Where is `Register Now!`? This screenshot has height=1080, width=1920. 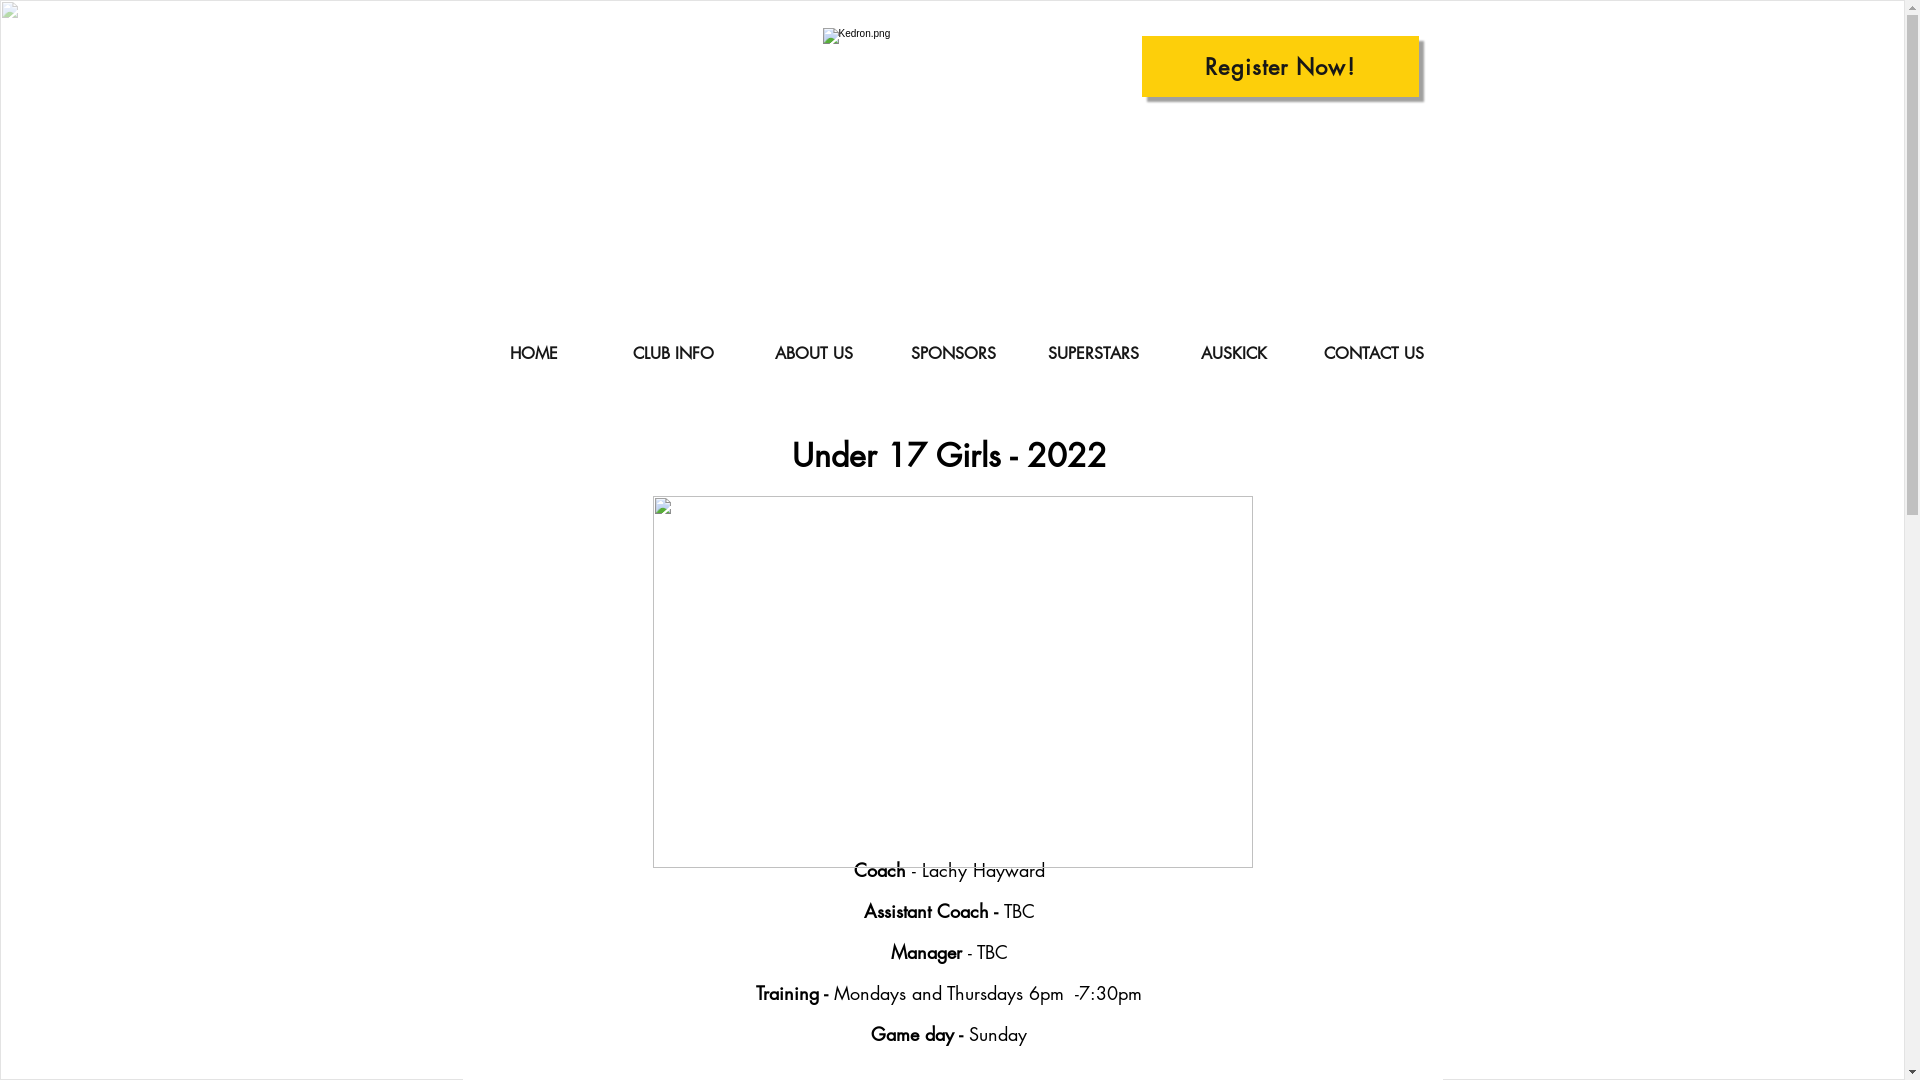 Register Now! is located at coordinates (1280, 66).